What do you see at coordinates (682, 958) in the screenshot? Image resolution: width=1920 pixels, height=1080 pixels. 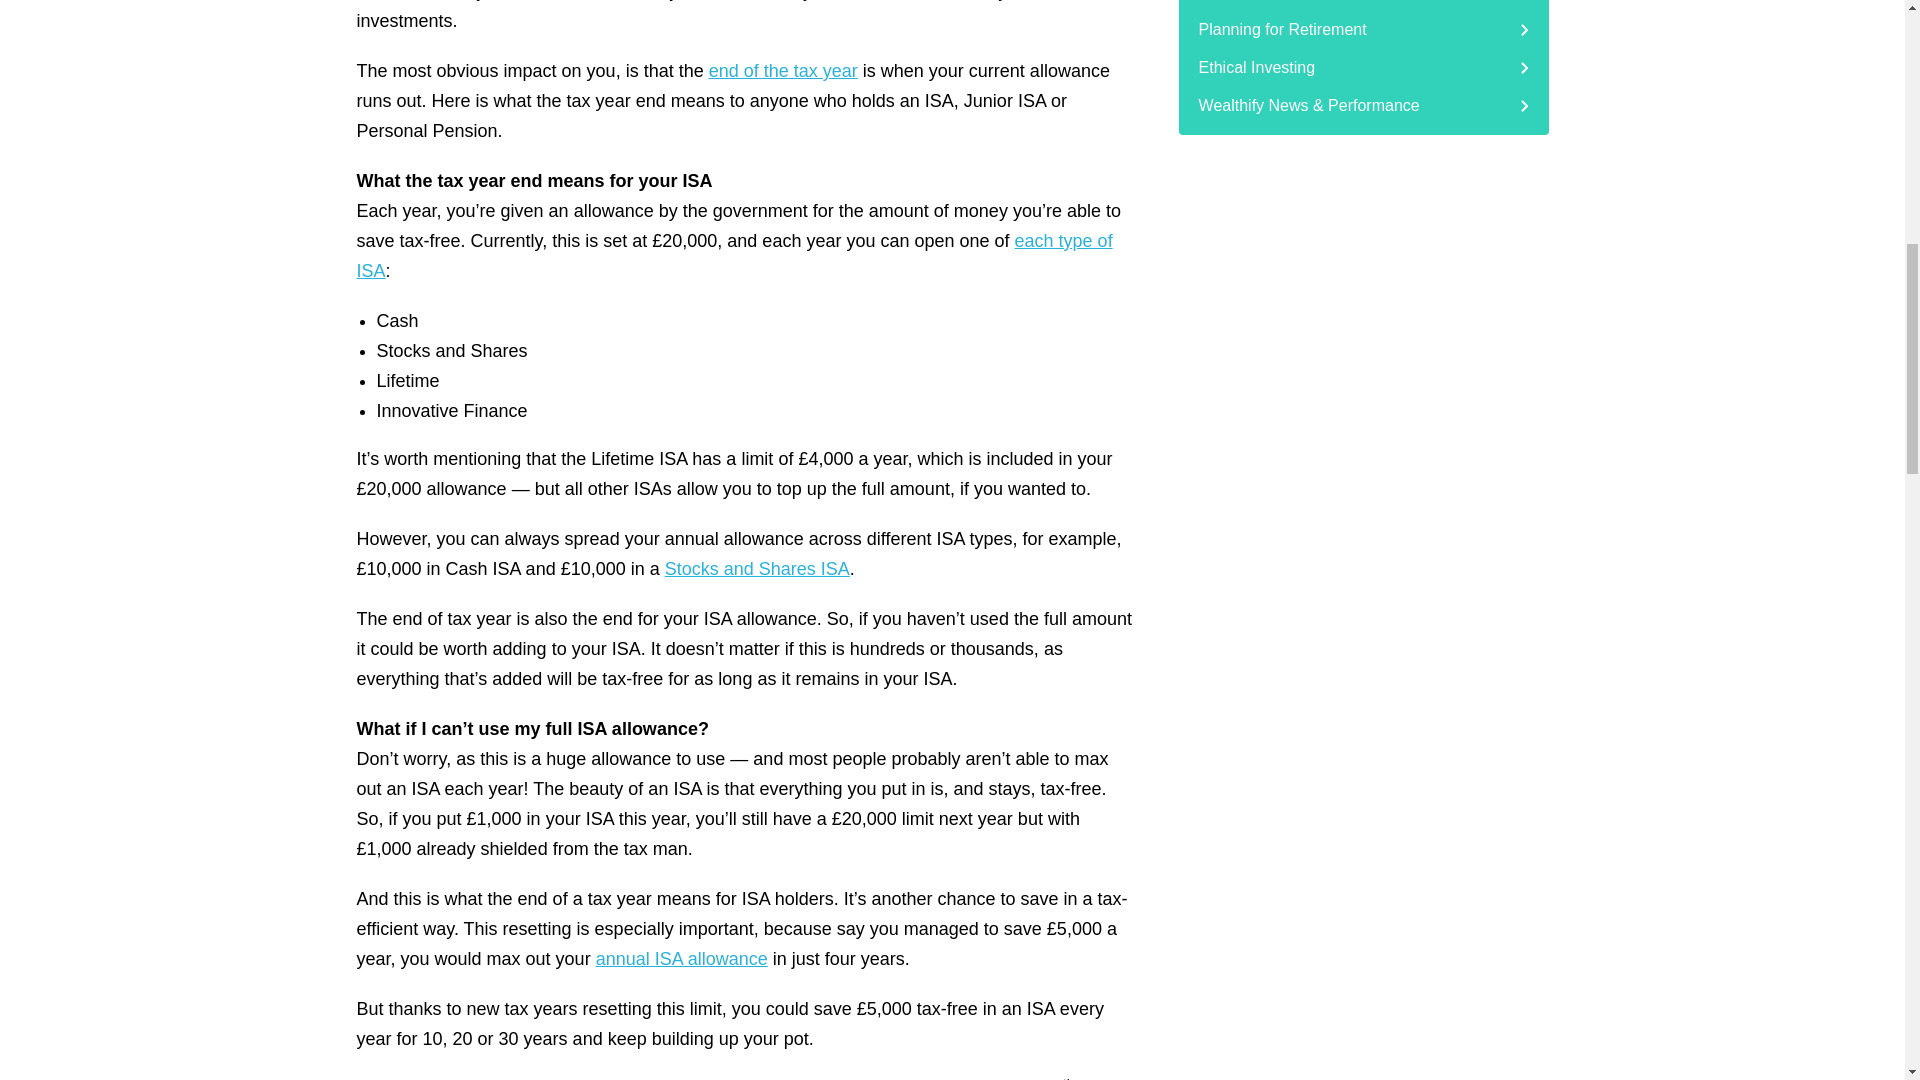 I see `Learn more about your annual ISA allowance` at bounding box center [682, 958].